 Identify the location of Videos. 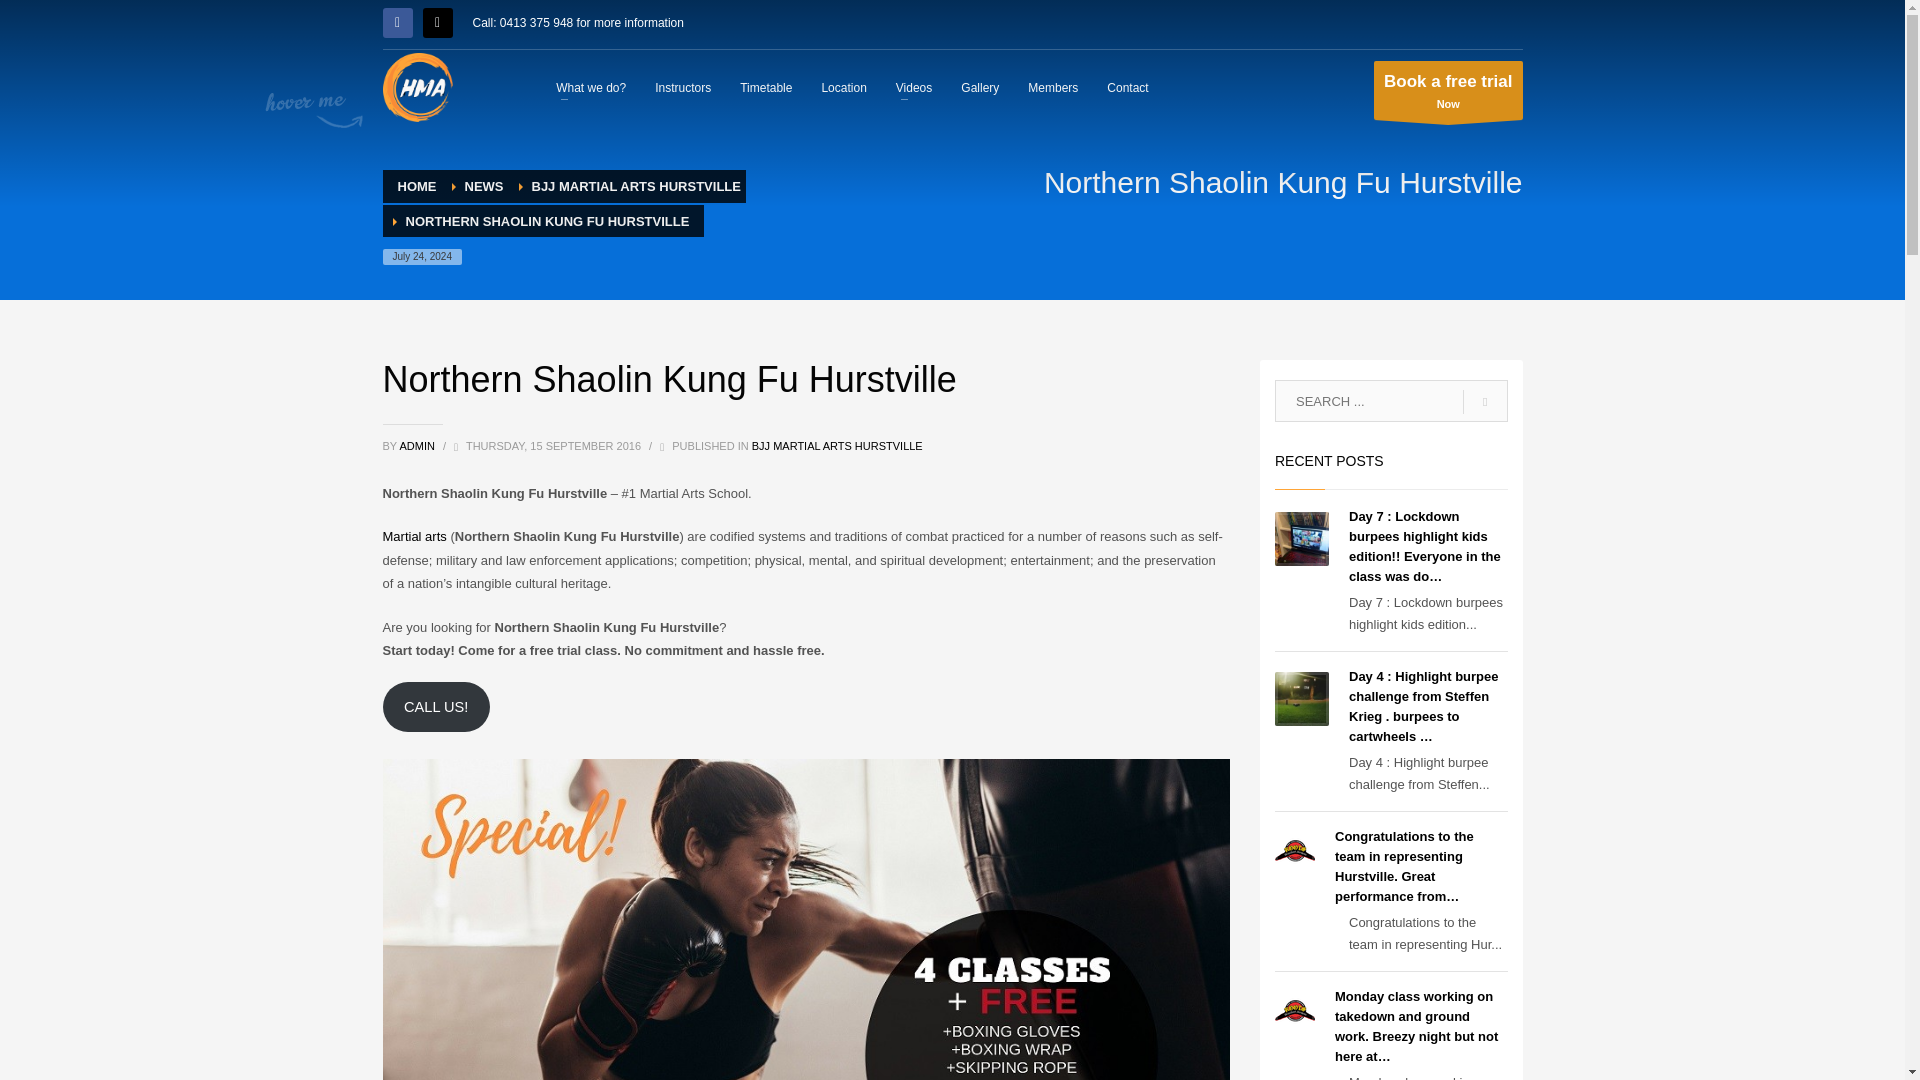
(1448, 89).